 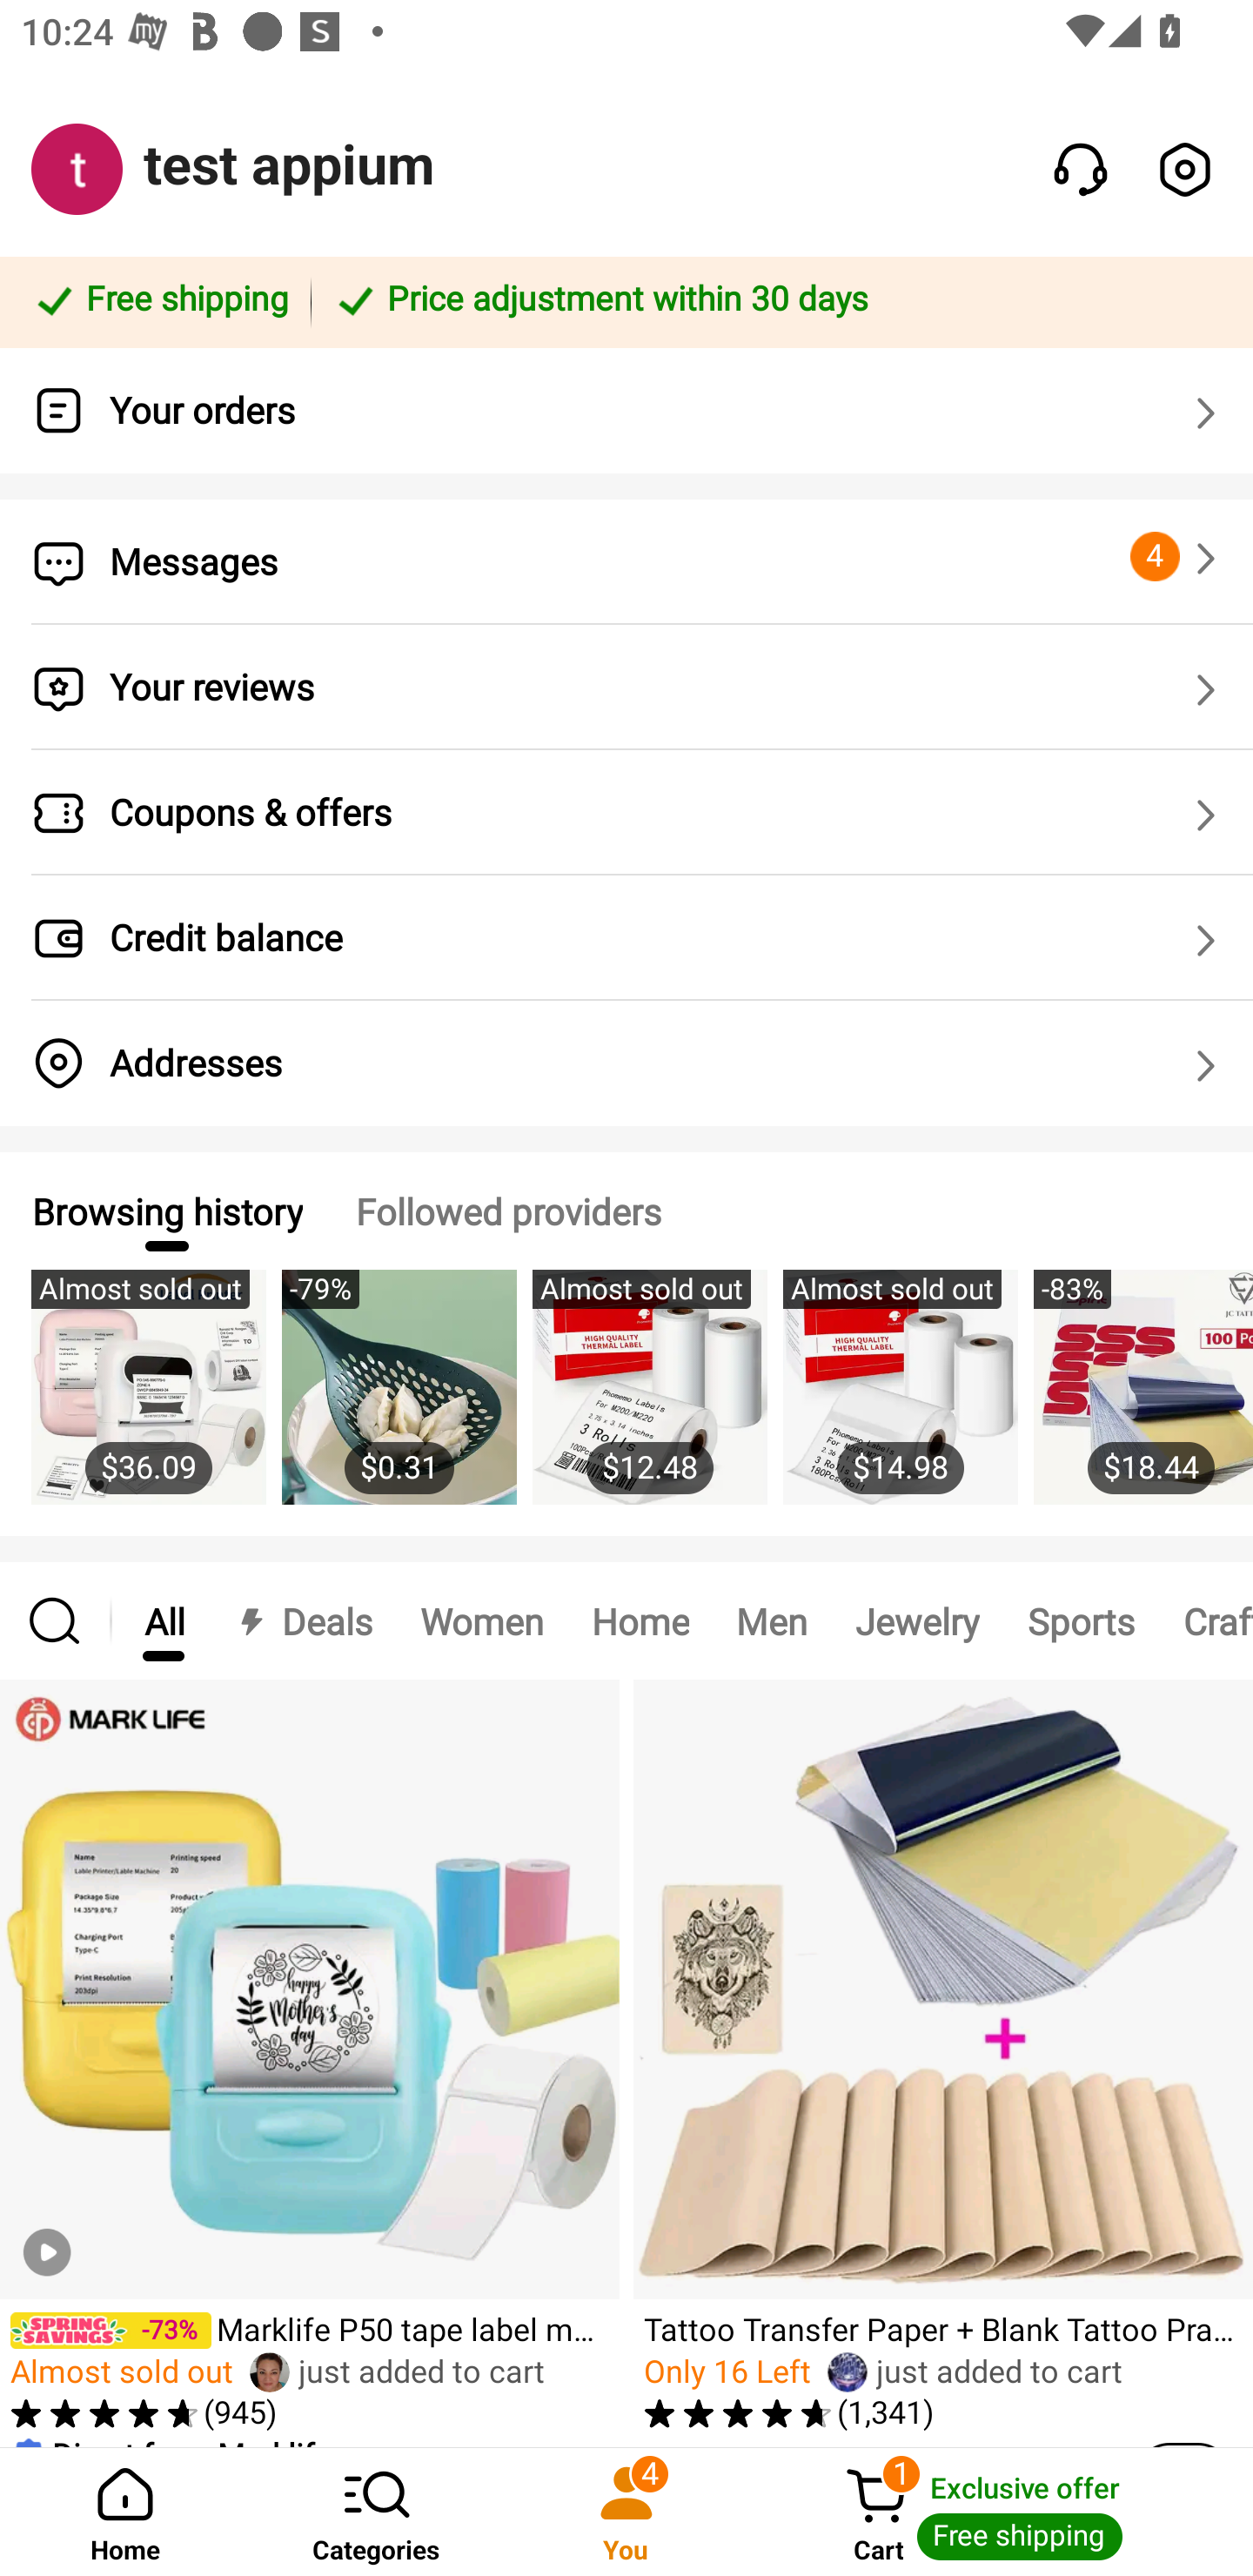 What do you see at coordinates (649, 1403) in the screenshot?
I see `Almost sold out $12.48` at bounding box center [649, 1403].